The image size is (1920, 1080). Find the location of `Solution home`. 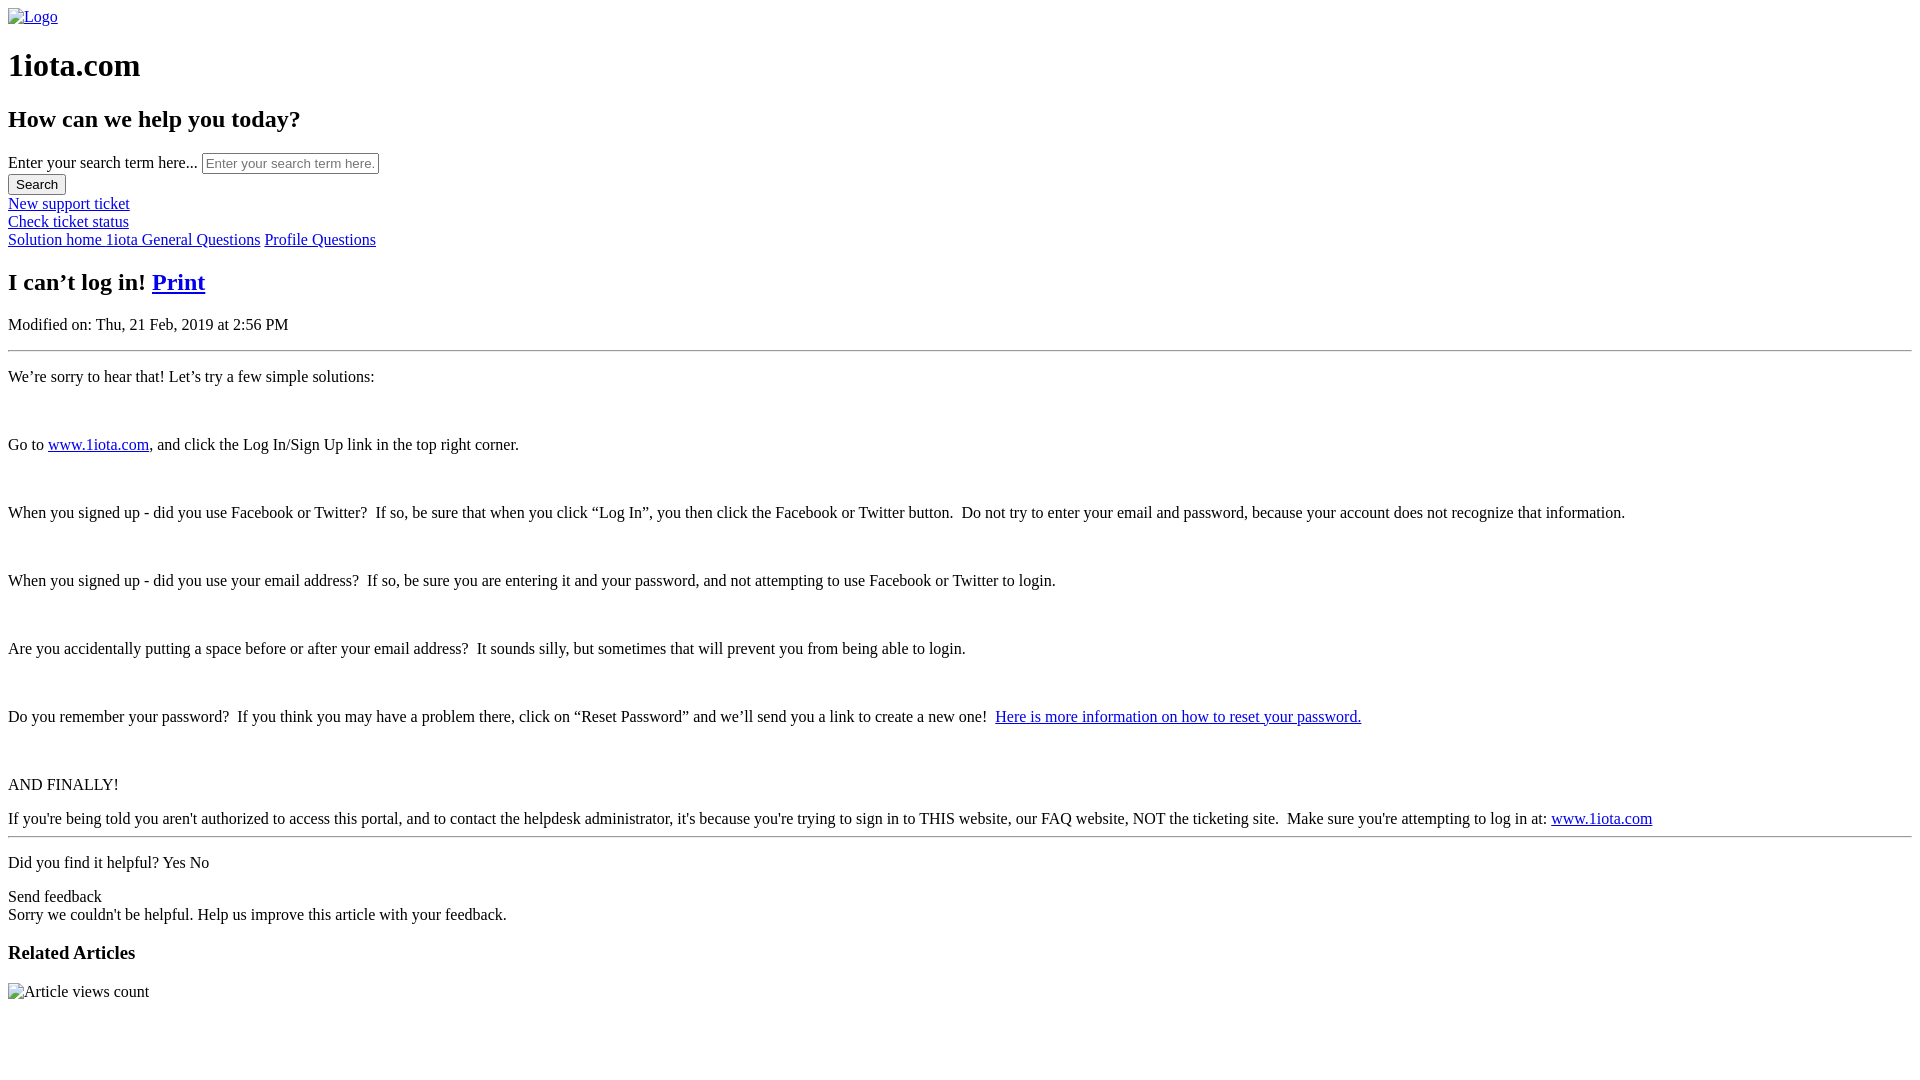

Solution home is located at coordinates (57, 240).